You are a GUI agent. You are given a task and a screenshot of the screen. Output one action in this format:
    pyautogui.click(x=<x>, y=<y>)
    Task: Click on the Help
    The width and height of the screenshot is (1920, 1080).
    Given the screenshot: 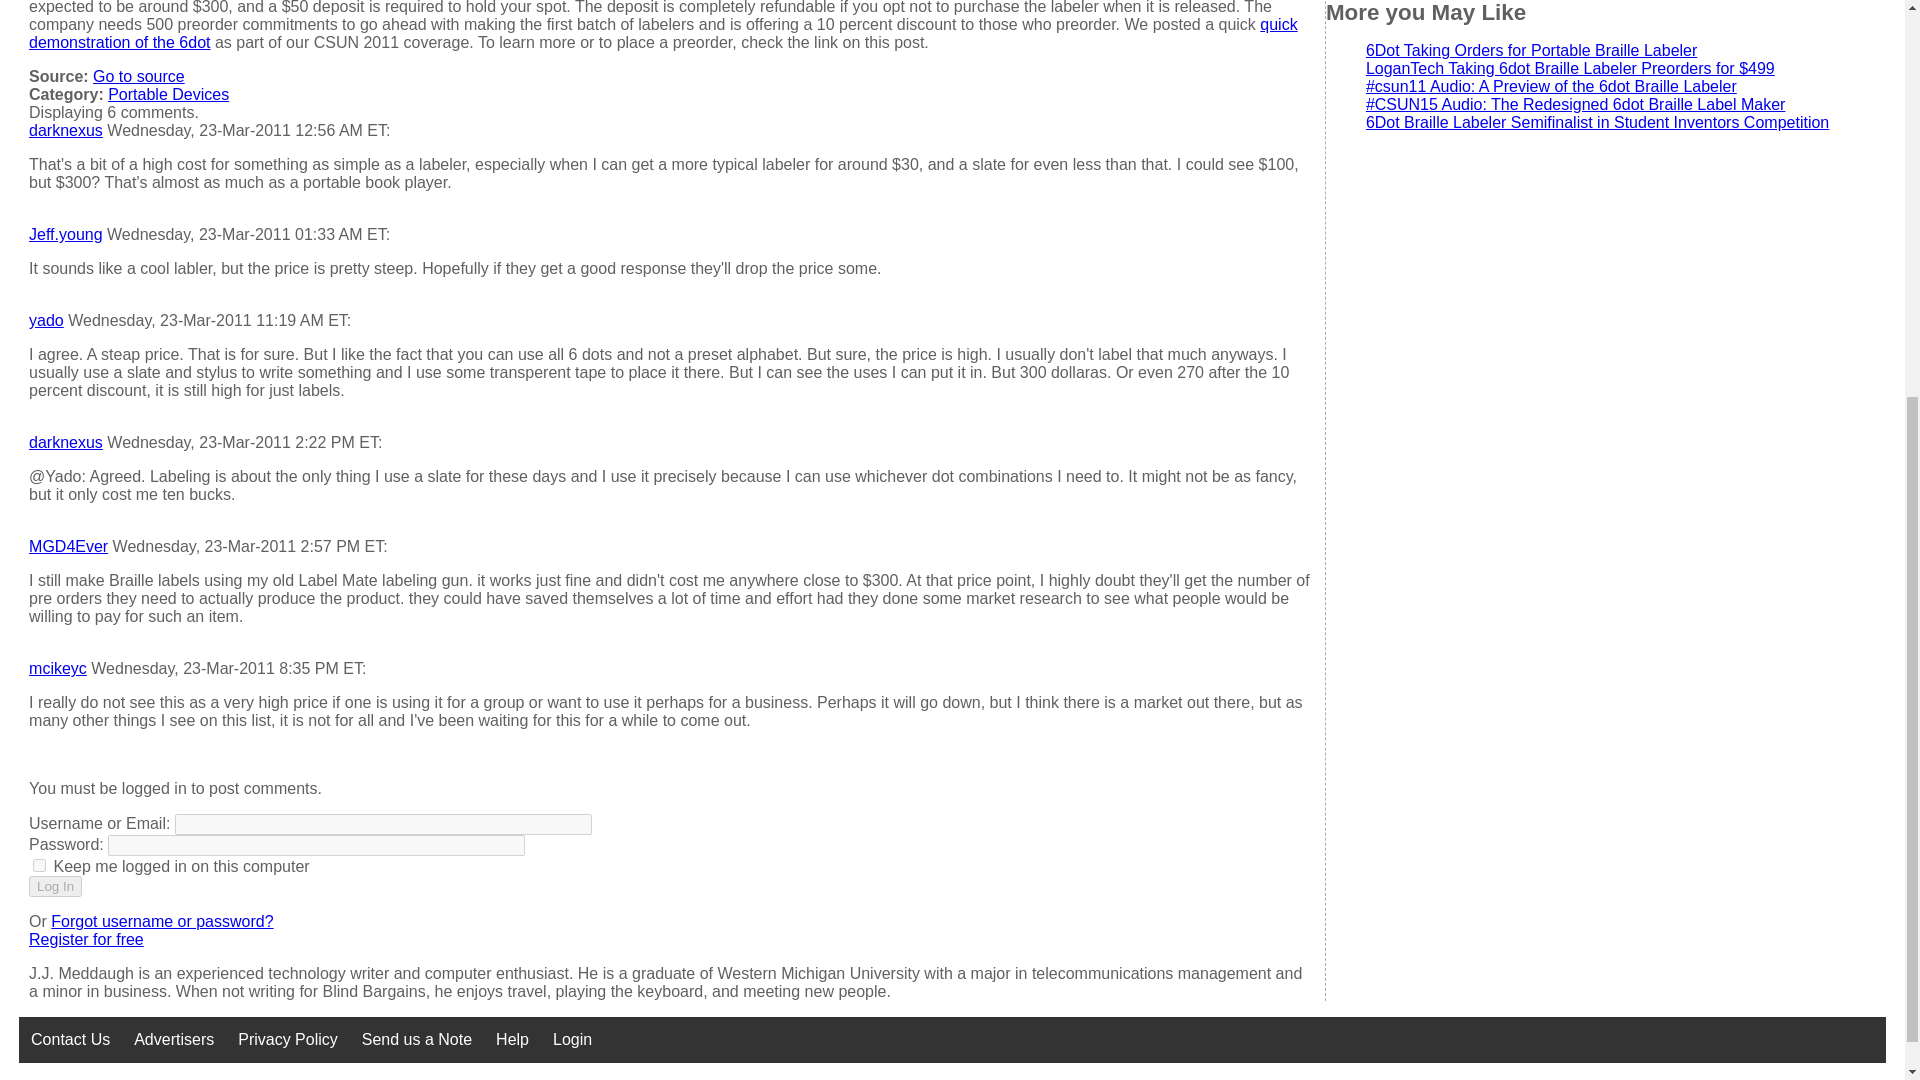 What is the action you would take?
    pyautogui.click(x=512, y=1040)
    